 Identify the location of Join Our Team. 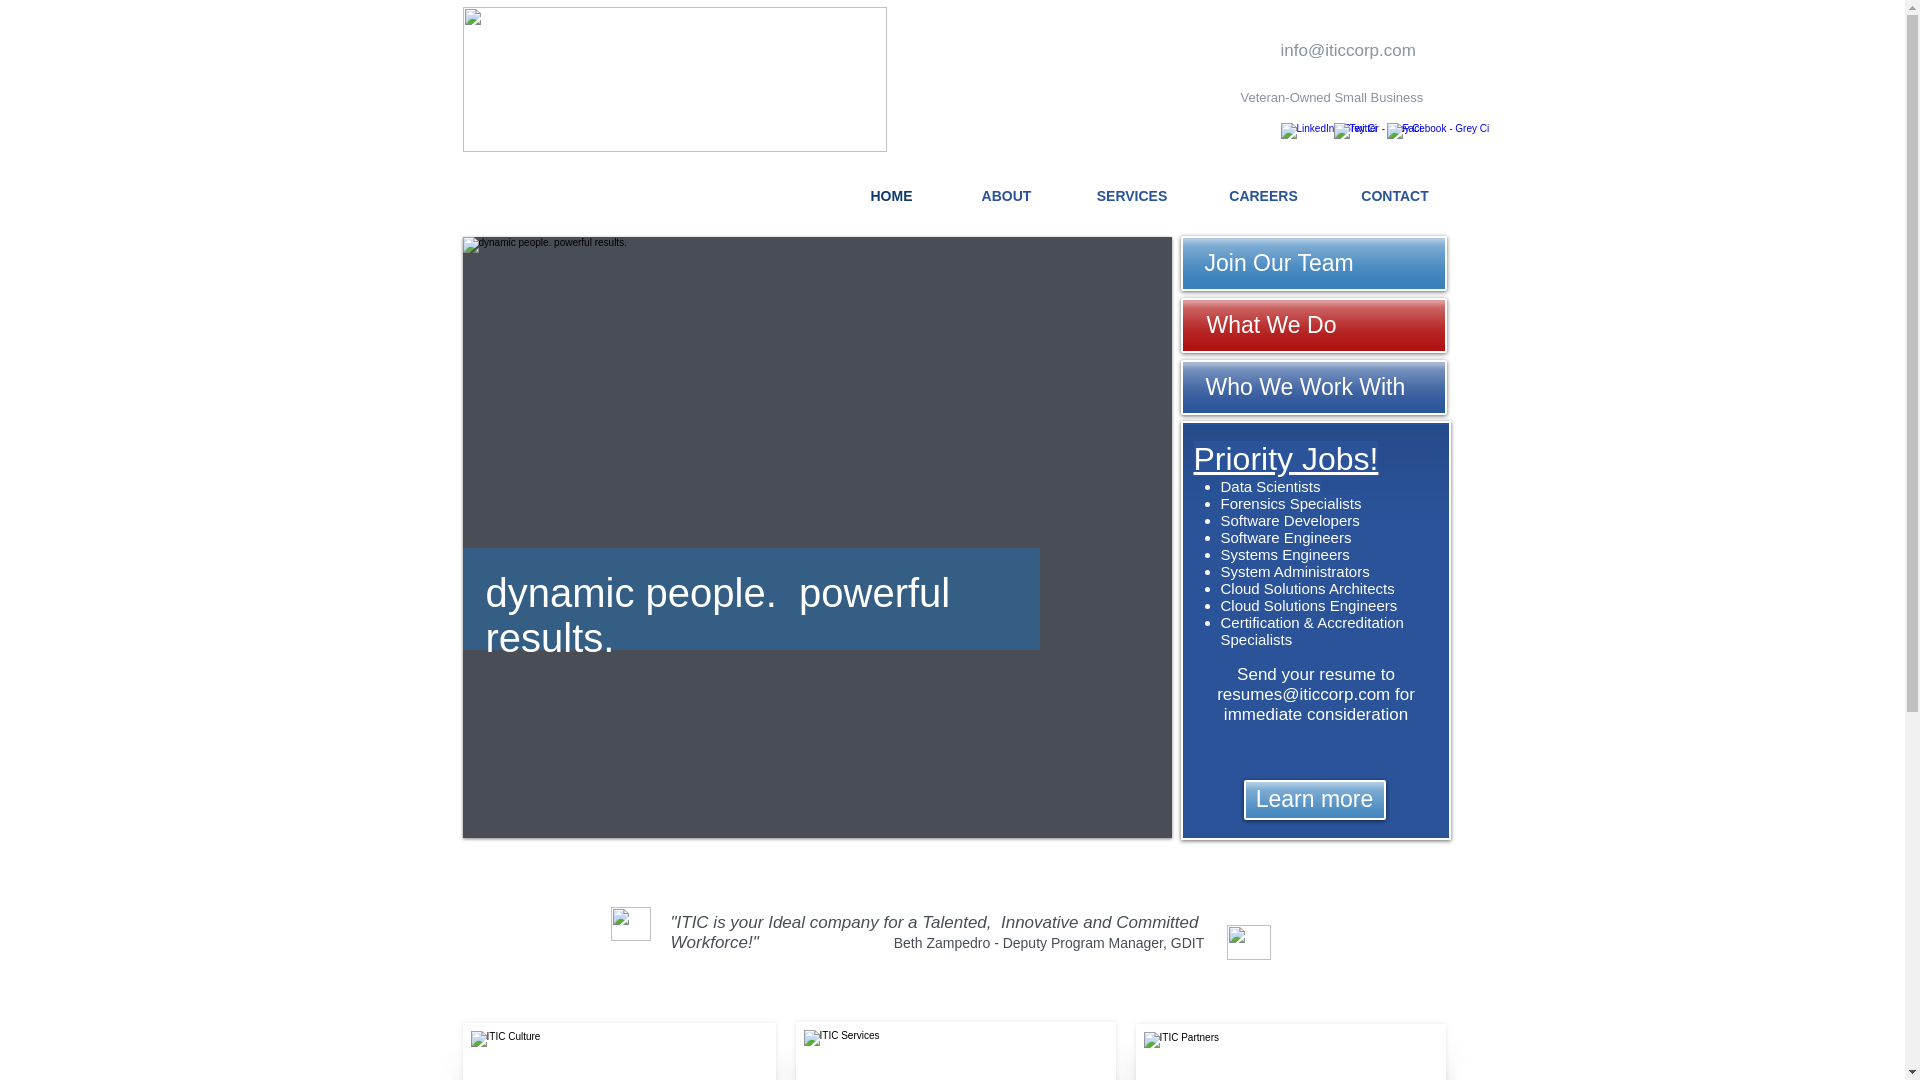
(1312, 263).